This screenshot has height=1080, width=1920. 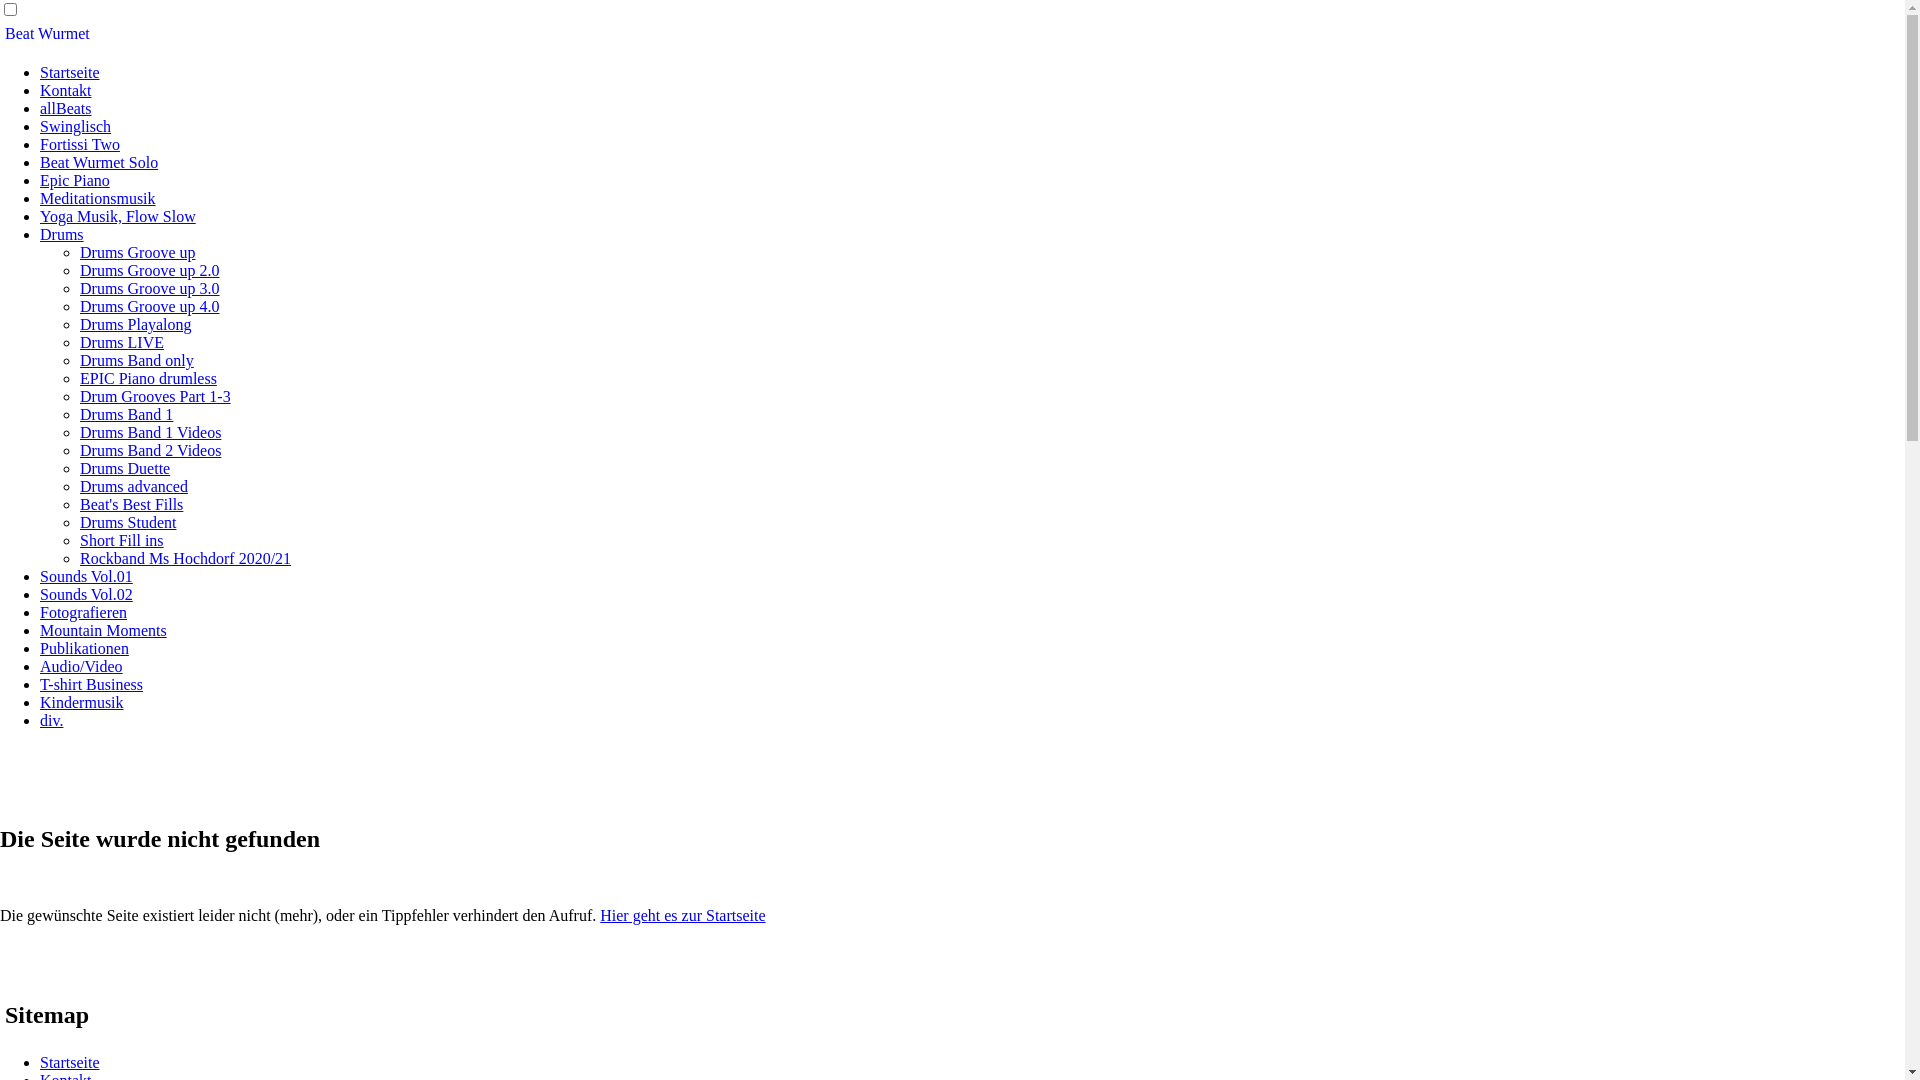 What do you see at coordinates (137, 360) in the screenshot?
I see `Drums Band only` at bounding box center [137, 360].